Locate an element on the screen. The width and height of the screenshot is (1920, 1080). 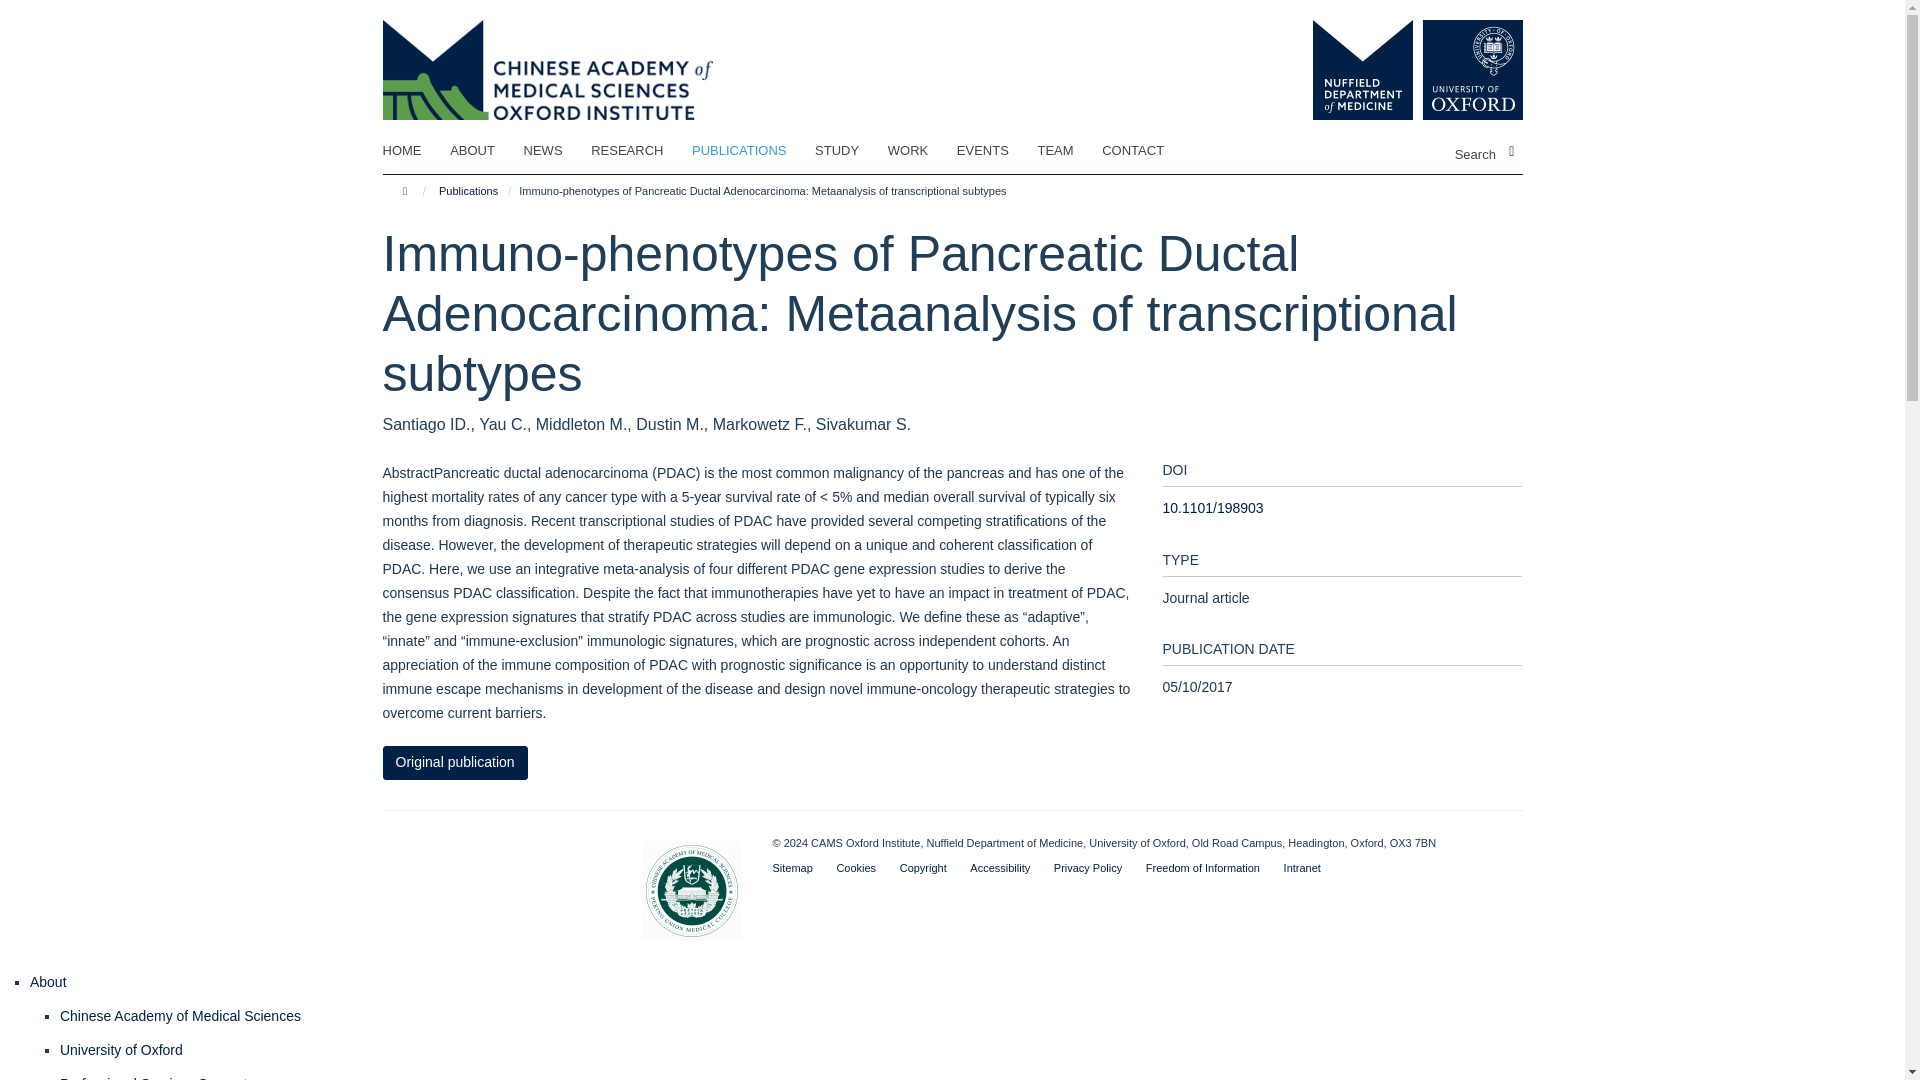
NDM University of Oxford is located at coordinates (1402, 70).